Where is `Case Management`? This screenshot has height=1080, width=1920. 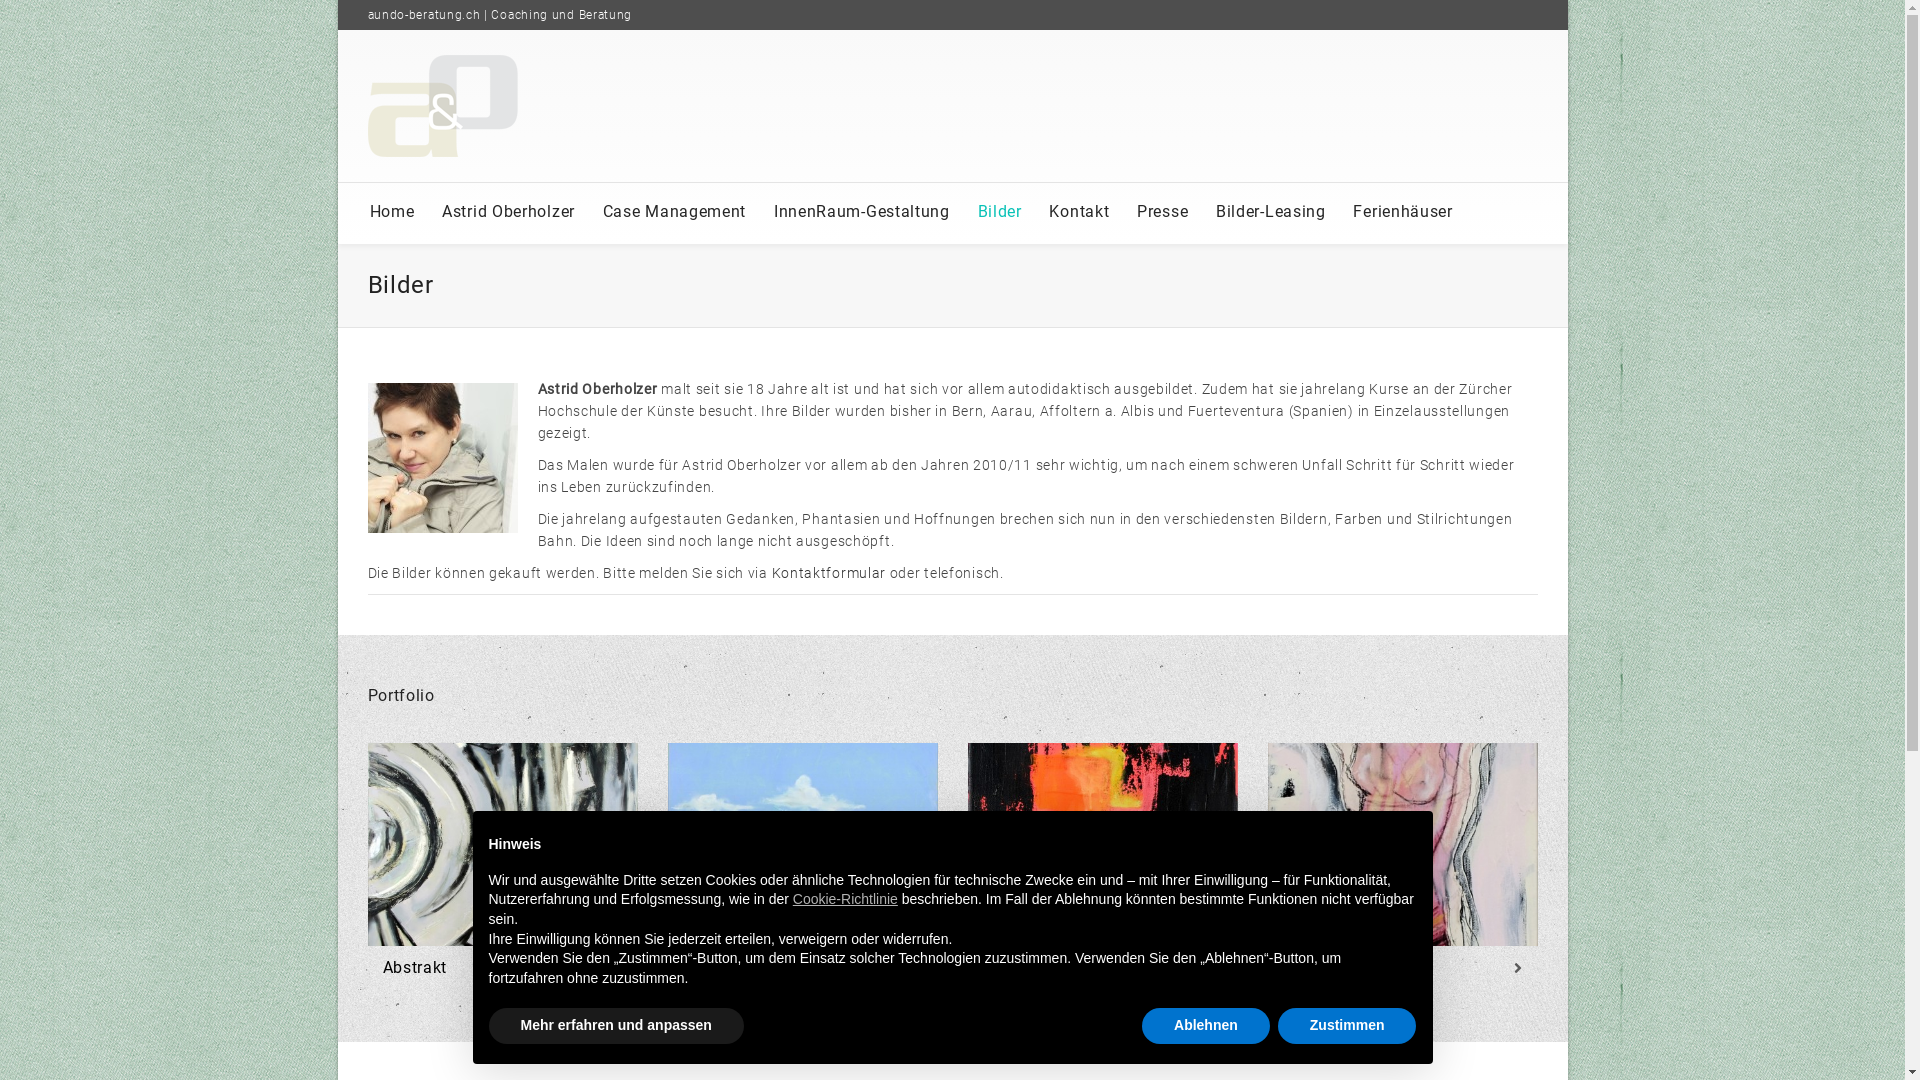
Case Management is located at coordinates (675, 212).